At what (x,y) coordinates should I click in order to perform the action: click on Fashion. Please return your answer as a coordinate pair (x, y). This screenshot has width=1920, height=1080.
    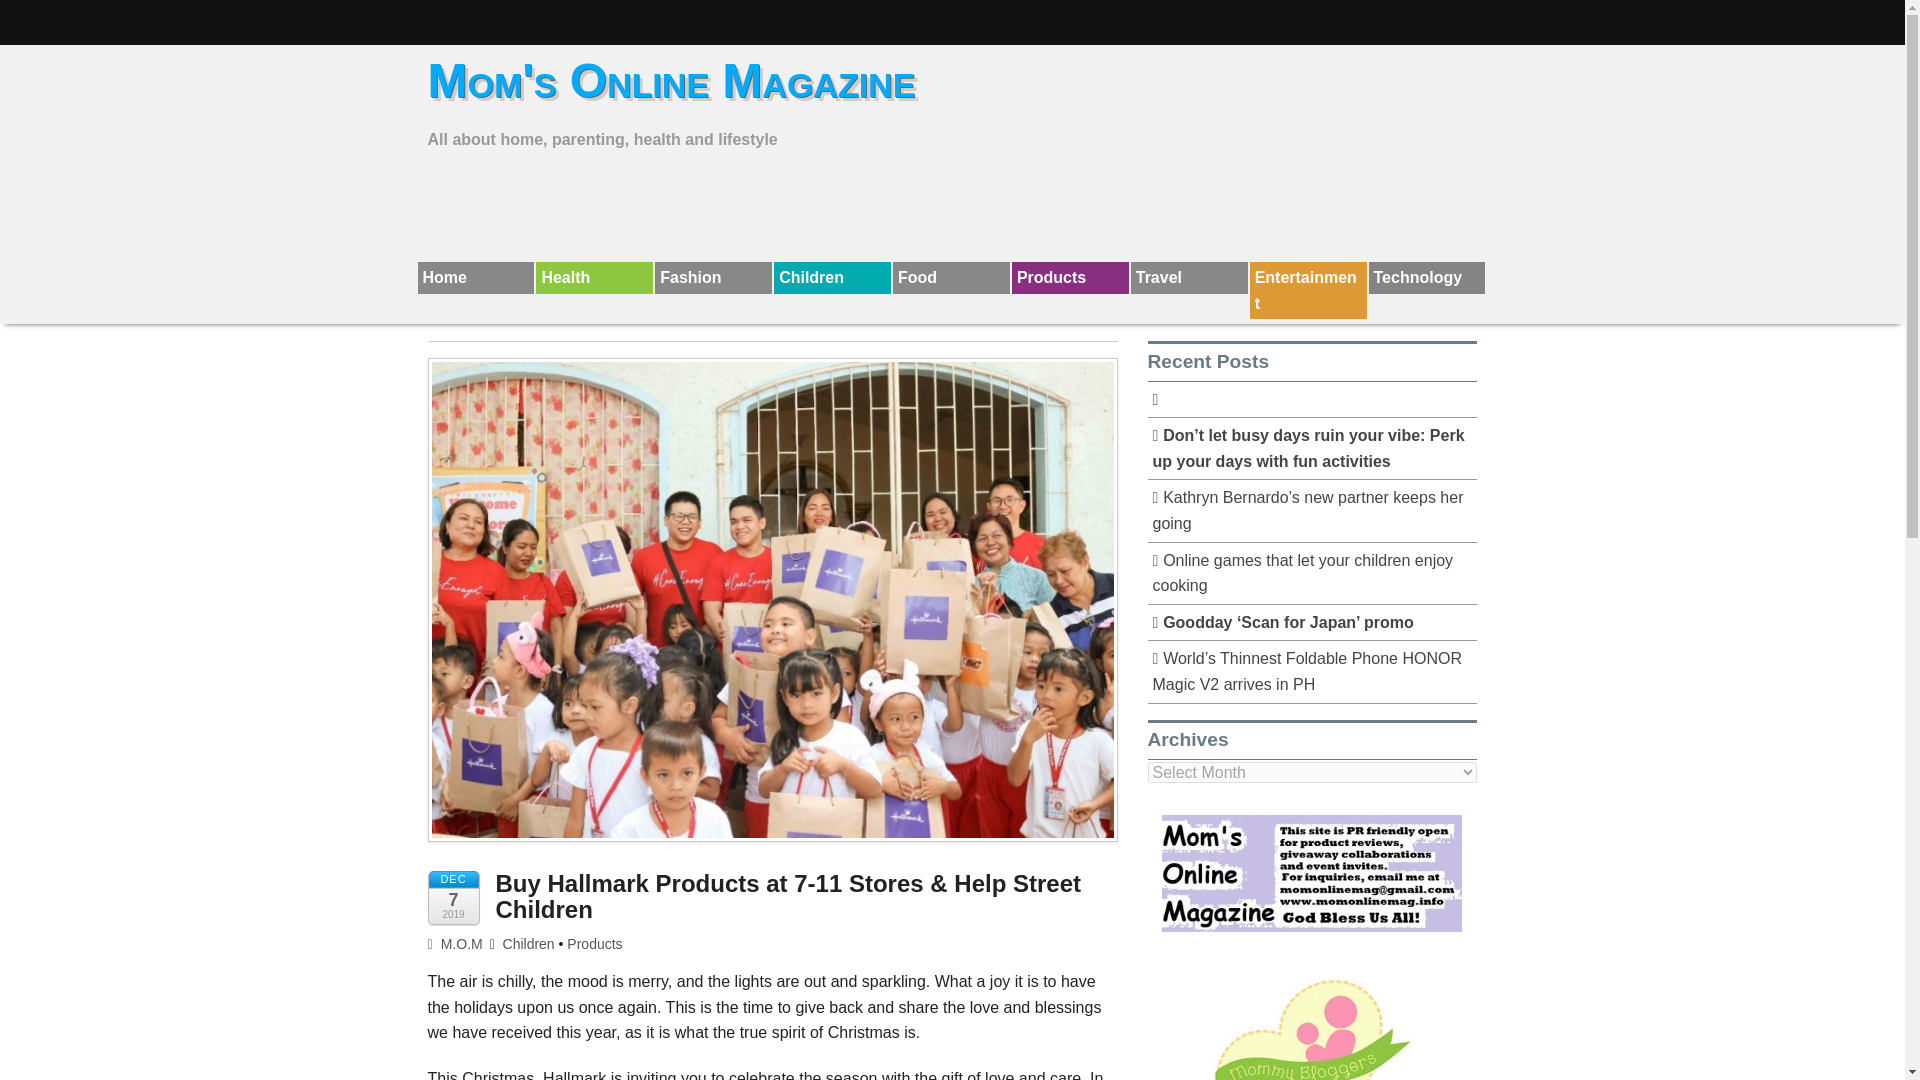
    Looking at the image, I should click on (712, 278).